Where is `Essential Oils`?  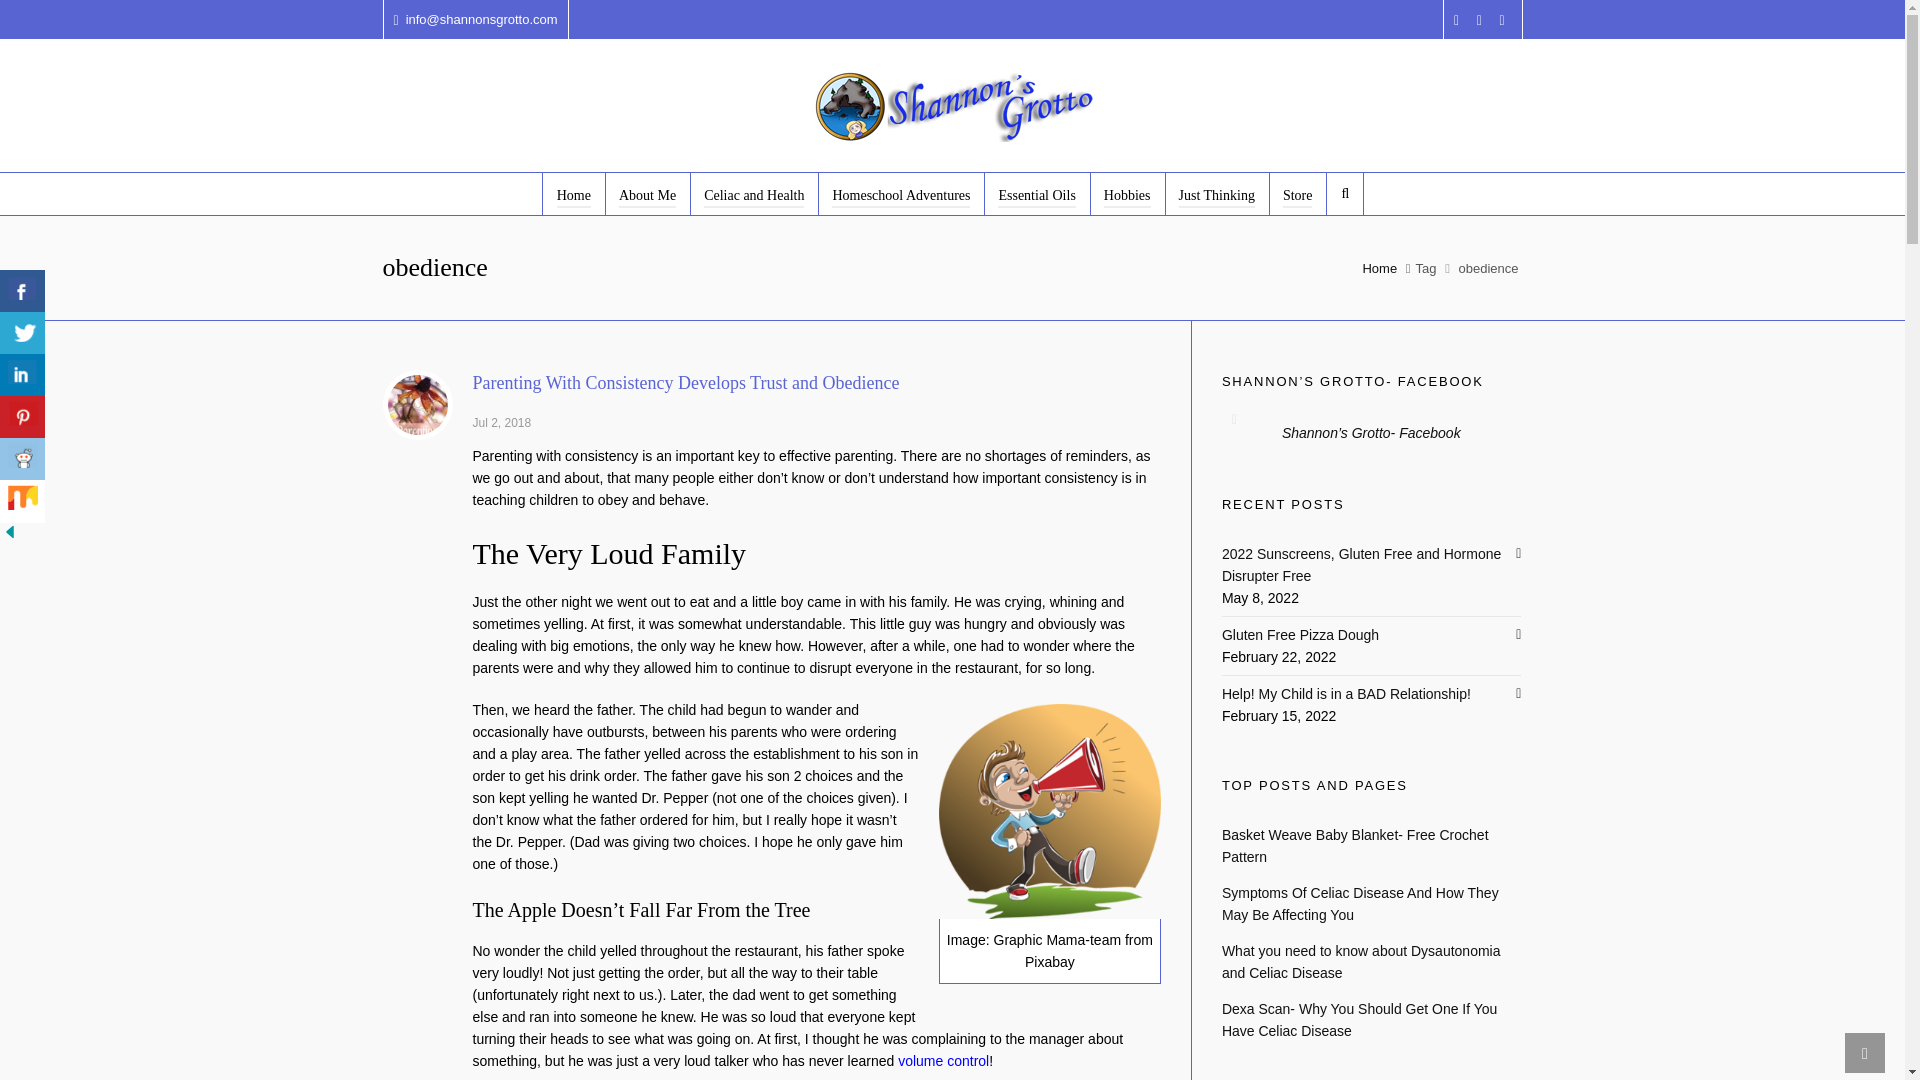
Essential Oils is located at coordinates (1036, 193).